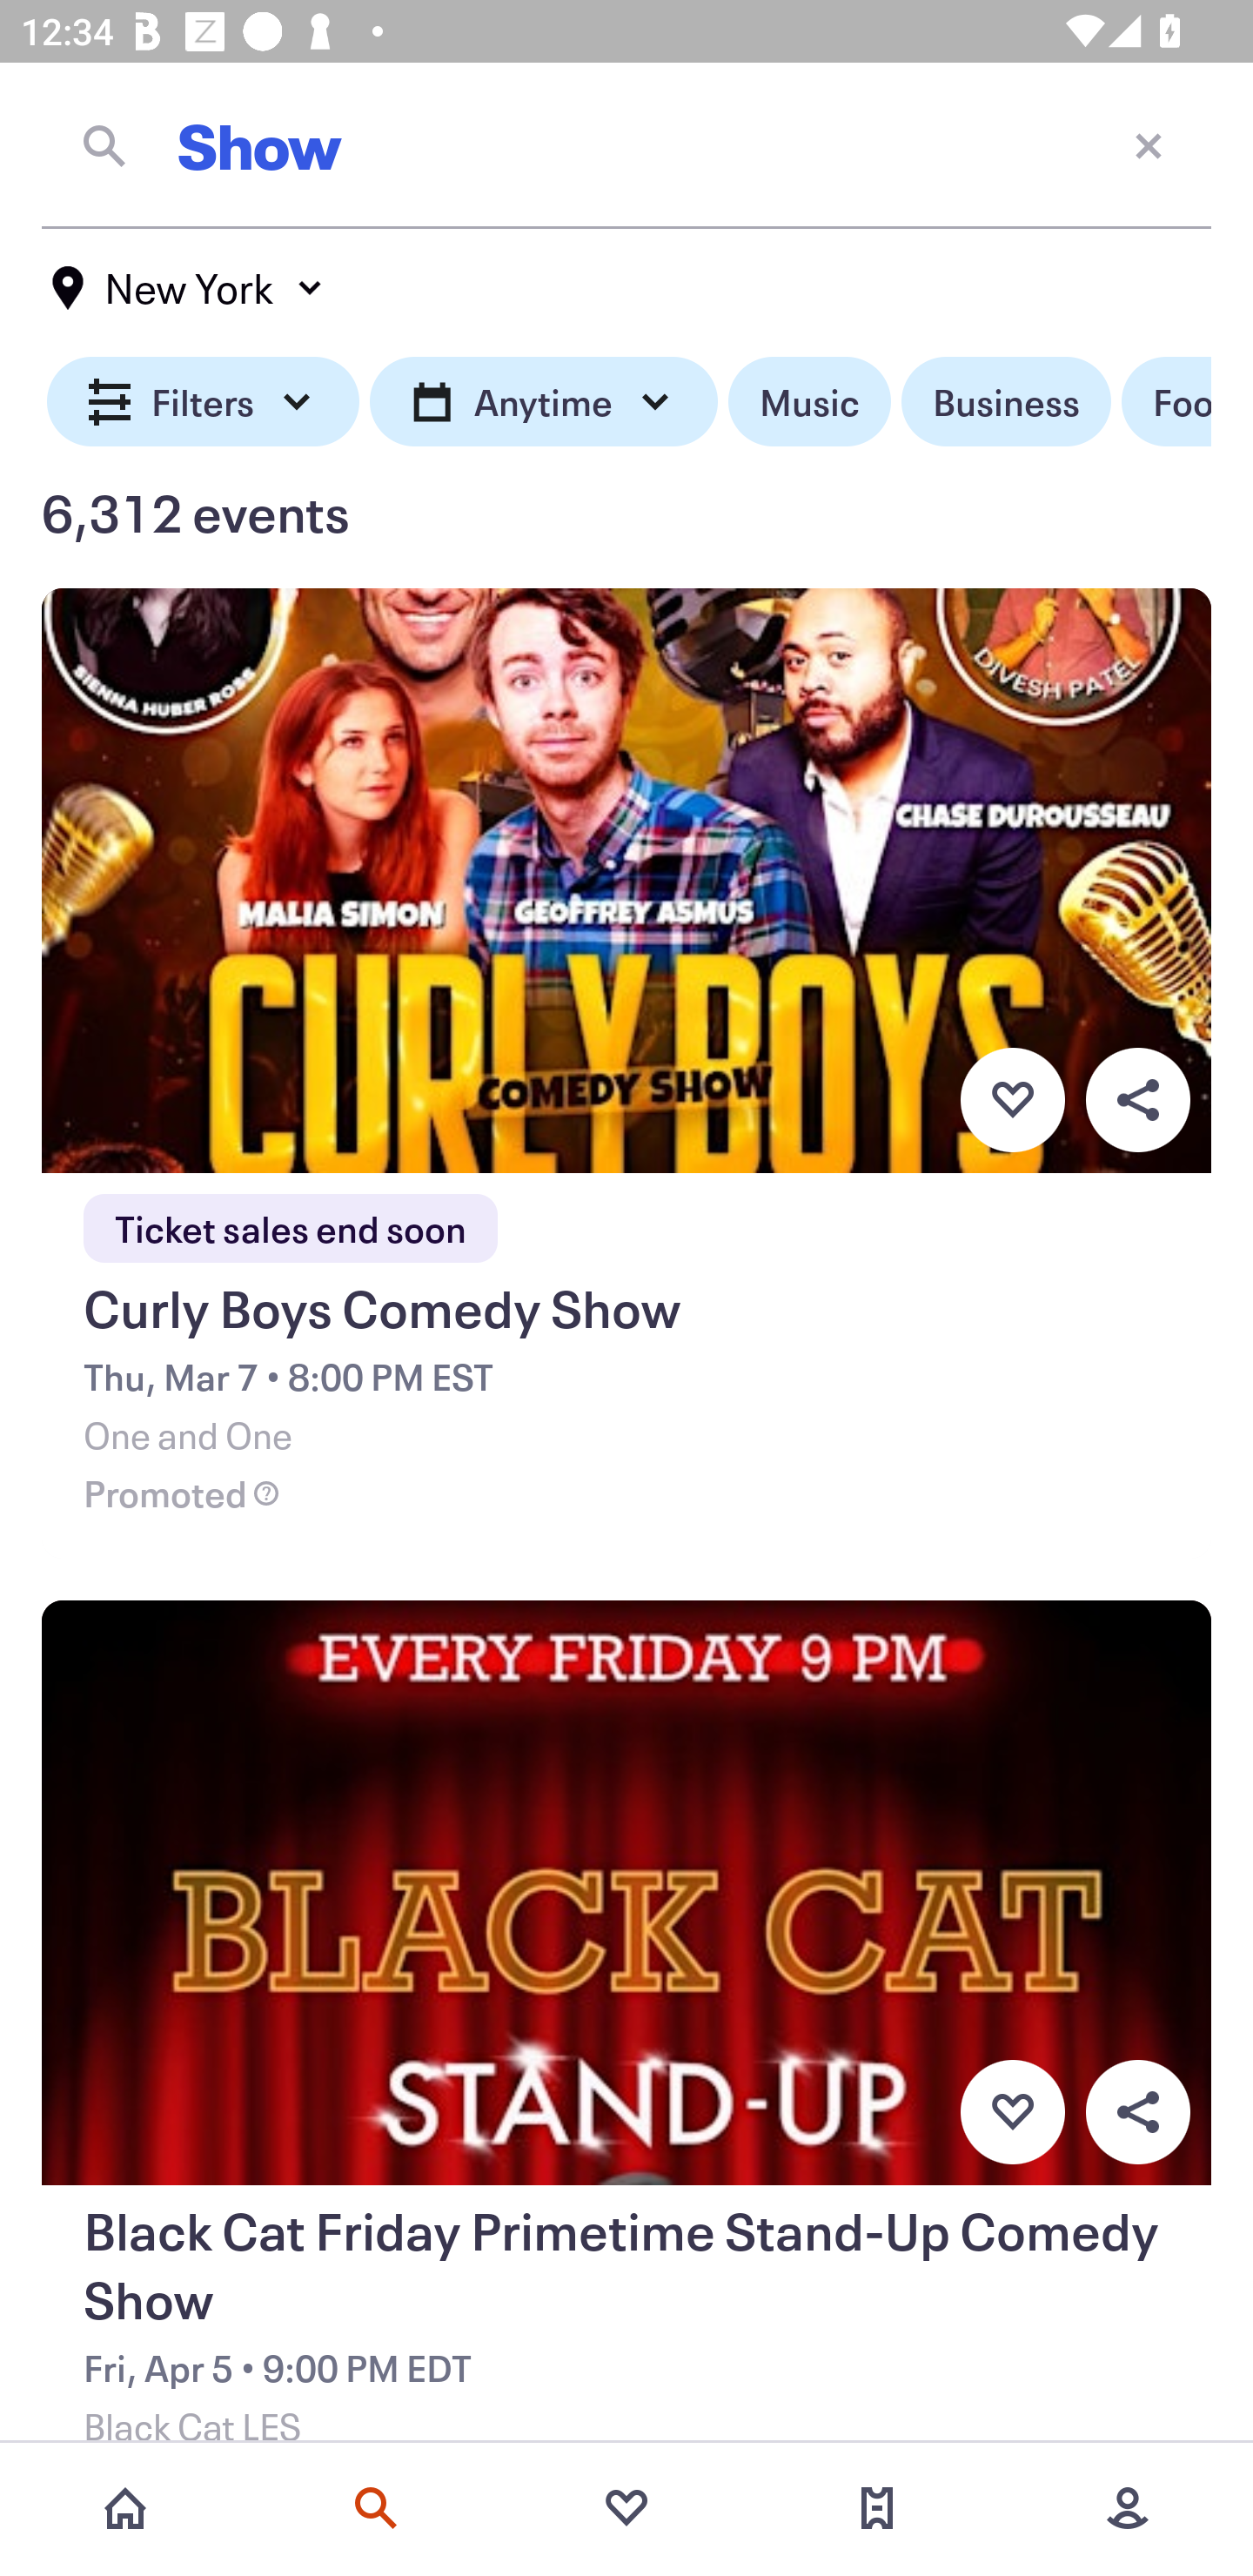  What do you see at coordinates (188, 288) in the screenshot?
I see `New York` at bounding box center [188, 288].